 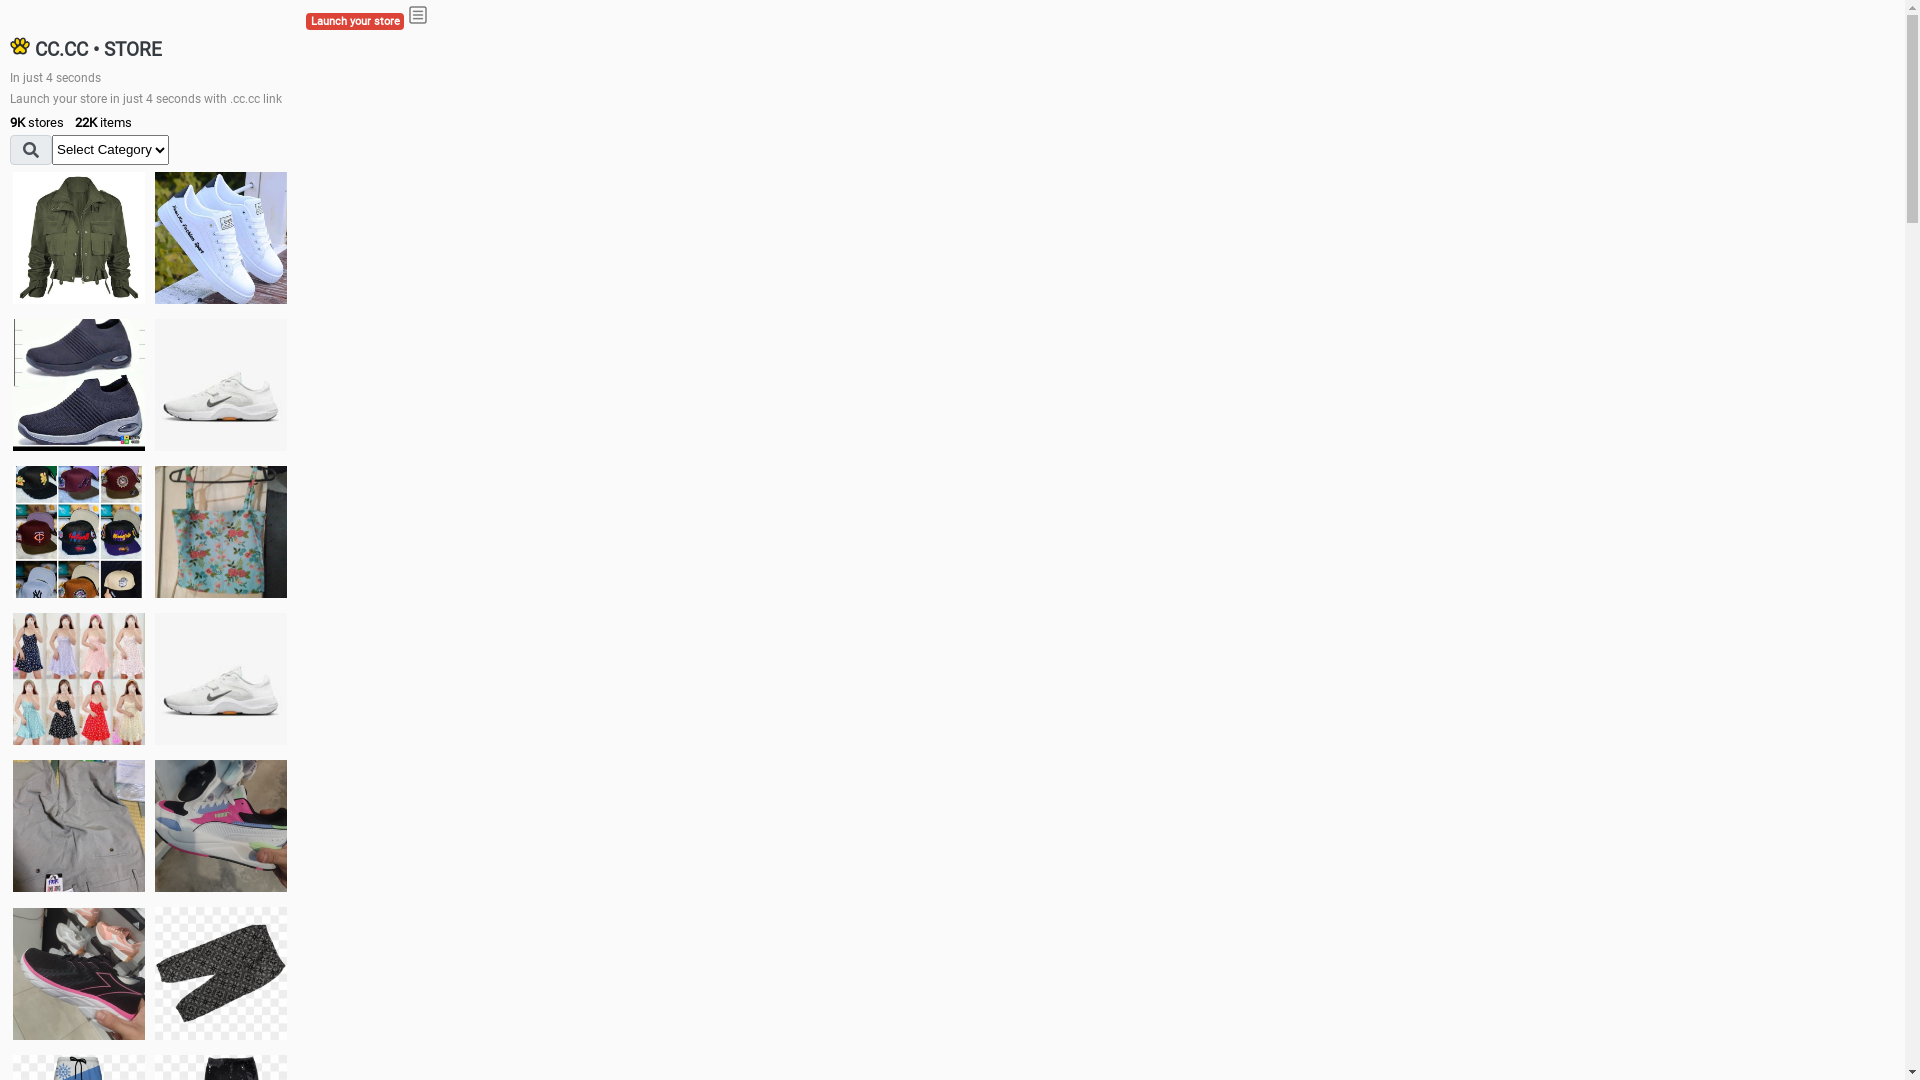 I want to click on white shoes, so click(x=221, y=238).